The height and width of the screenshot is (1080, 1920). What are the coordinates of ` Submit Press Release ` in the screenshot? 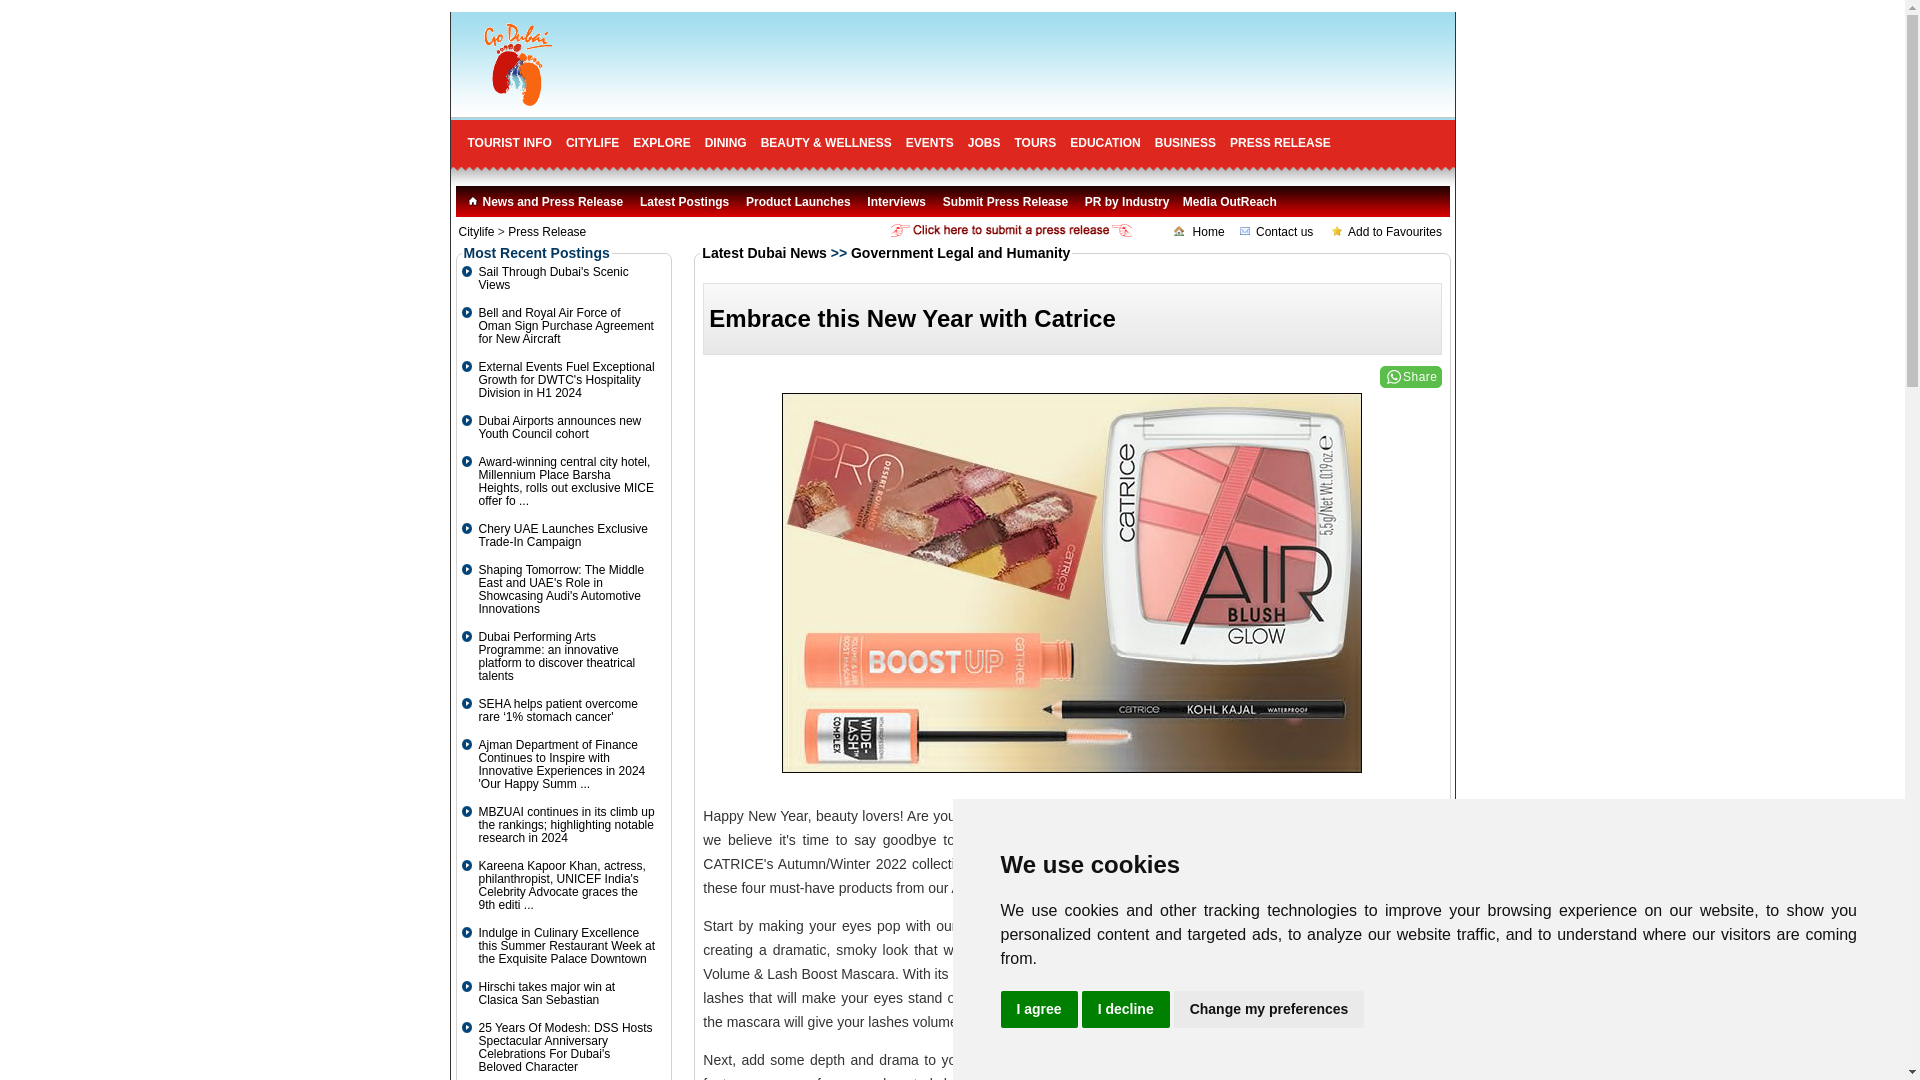 It's located at (1004, 202).